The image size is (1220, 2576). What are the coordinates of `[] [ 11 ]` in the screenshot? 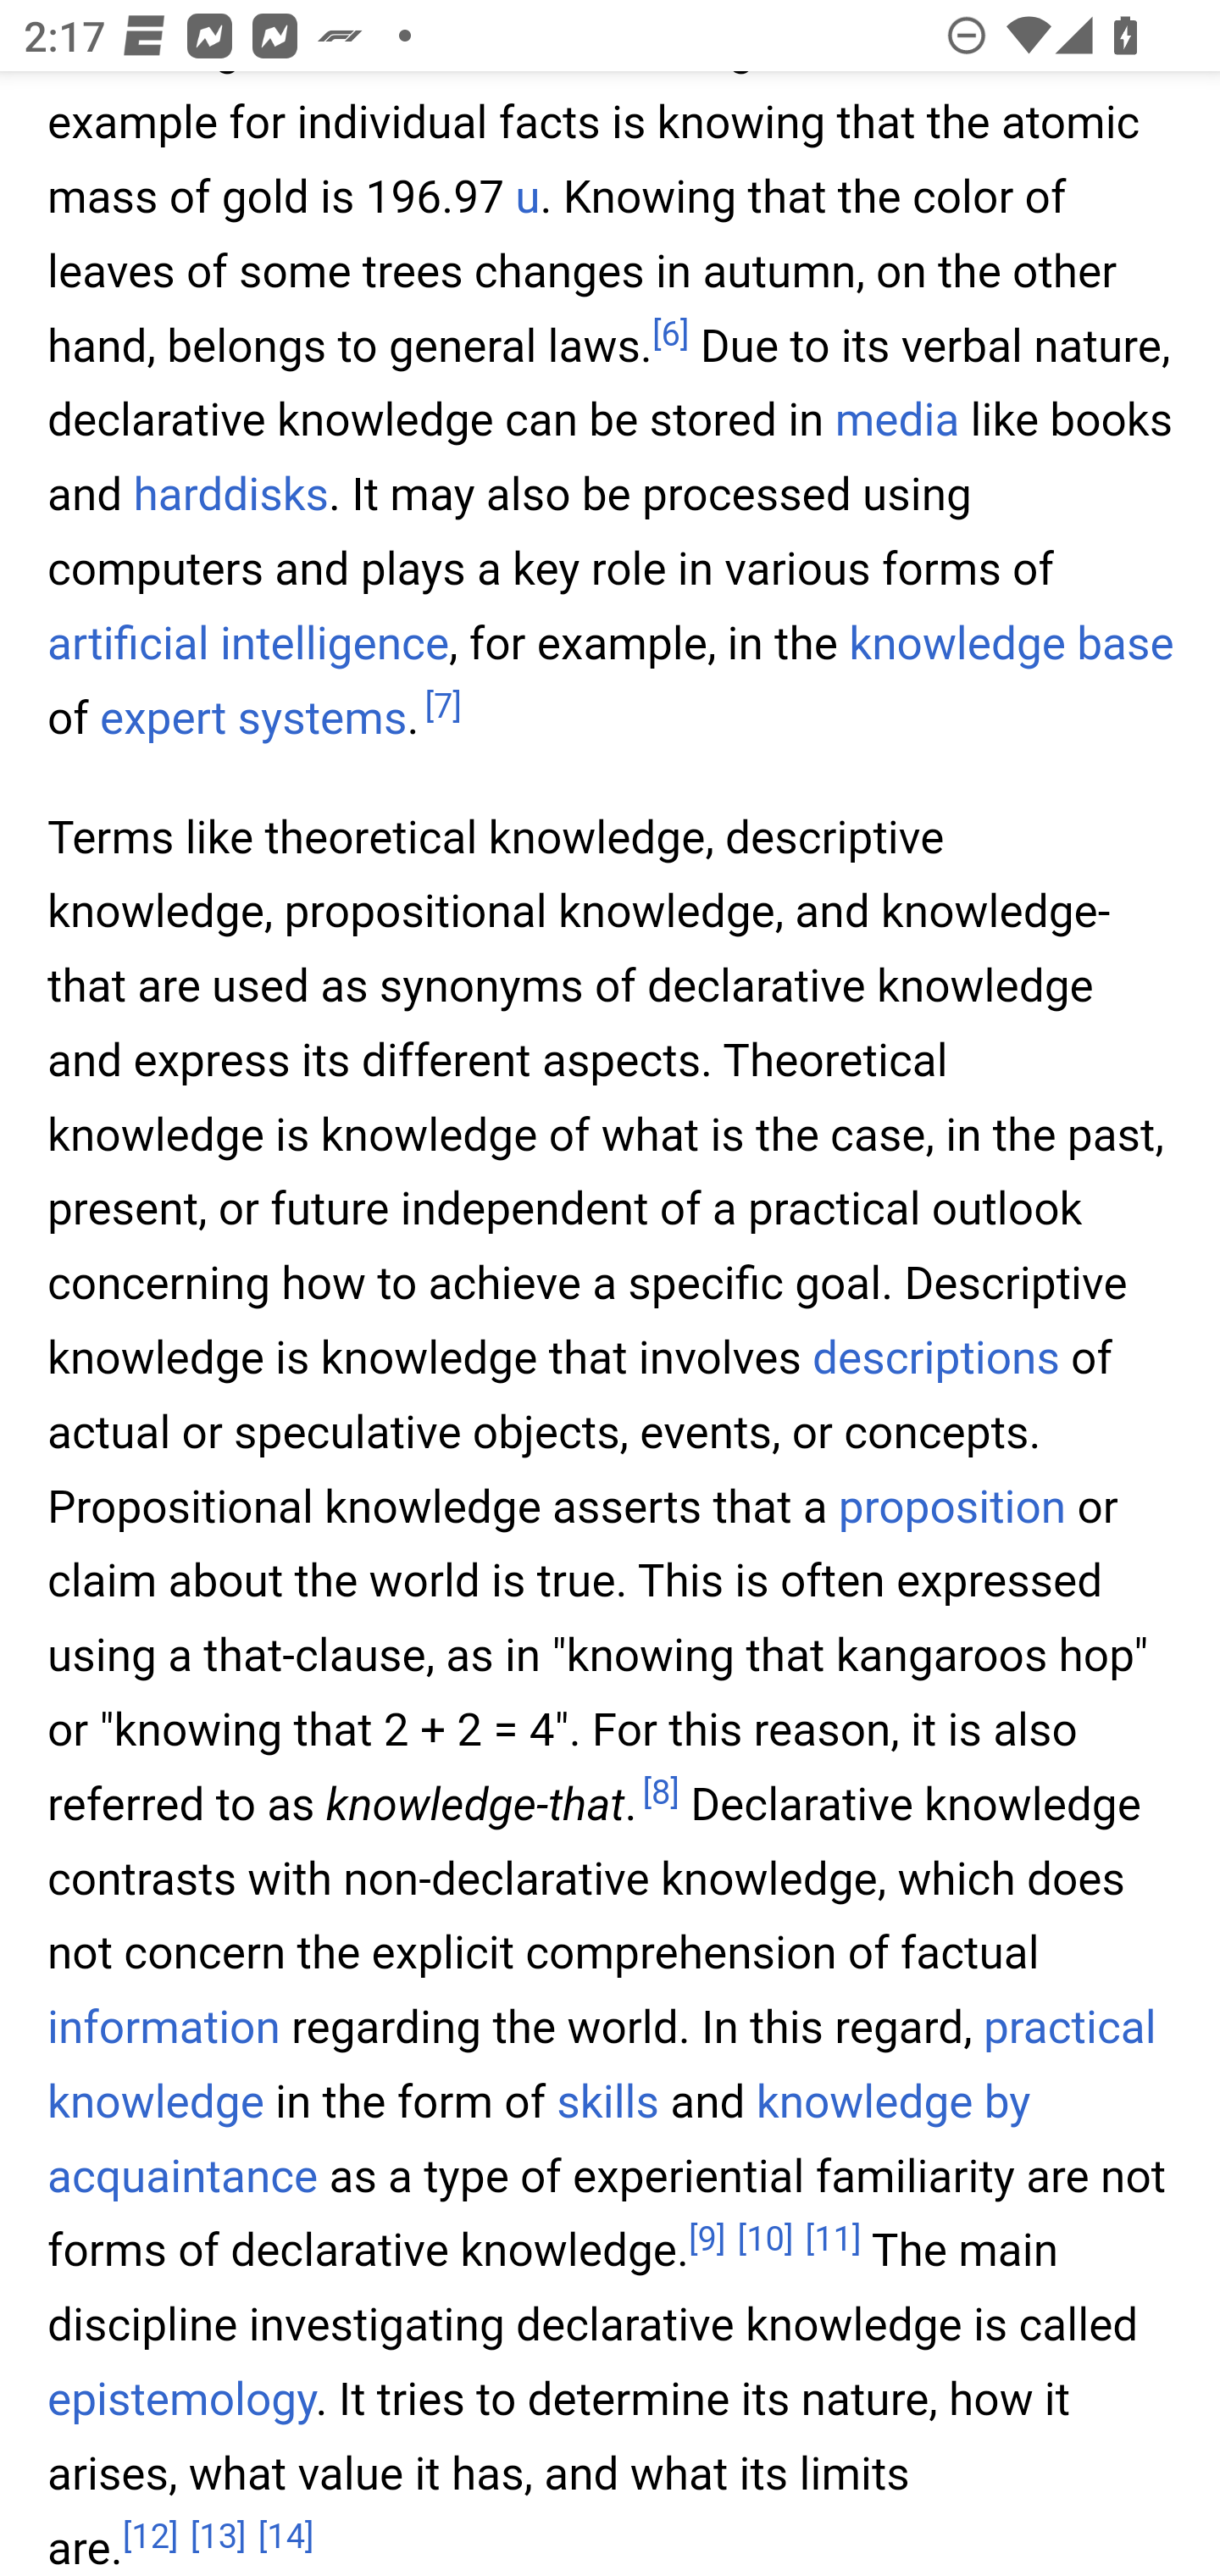 It's located at (832, 2240).